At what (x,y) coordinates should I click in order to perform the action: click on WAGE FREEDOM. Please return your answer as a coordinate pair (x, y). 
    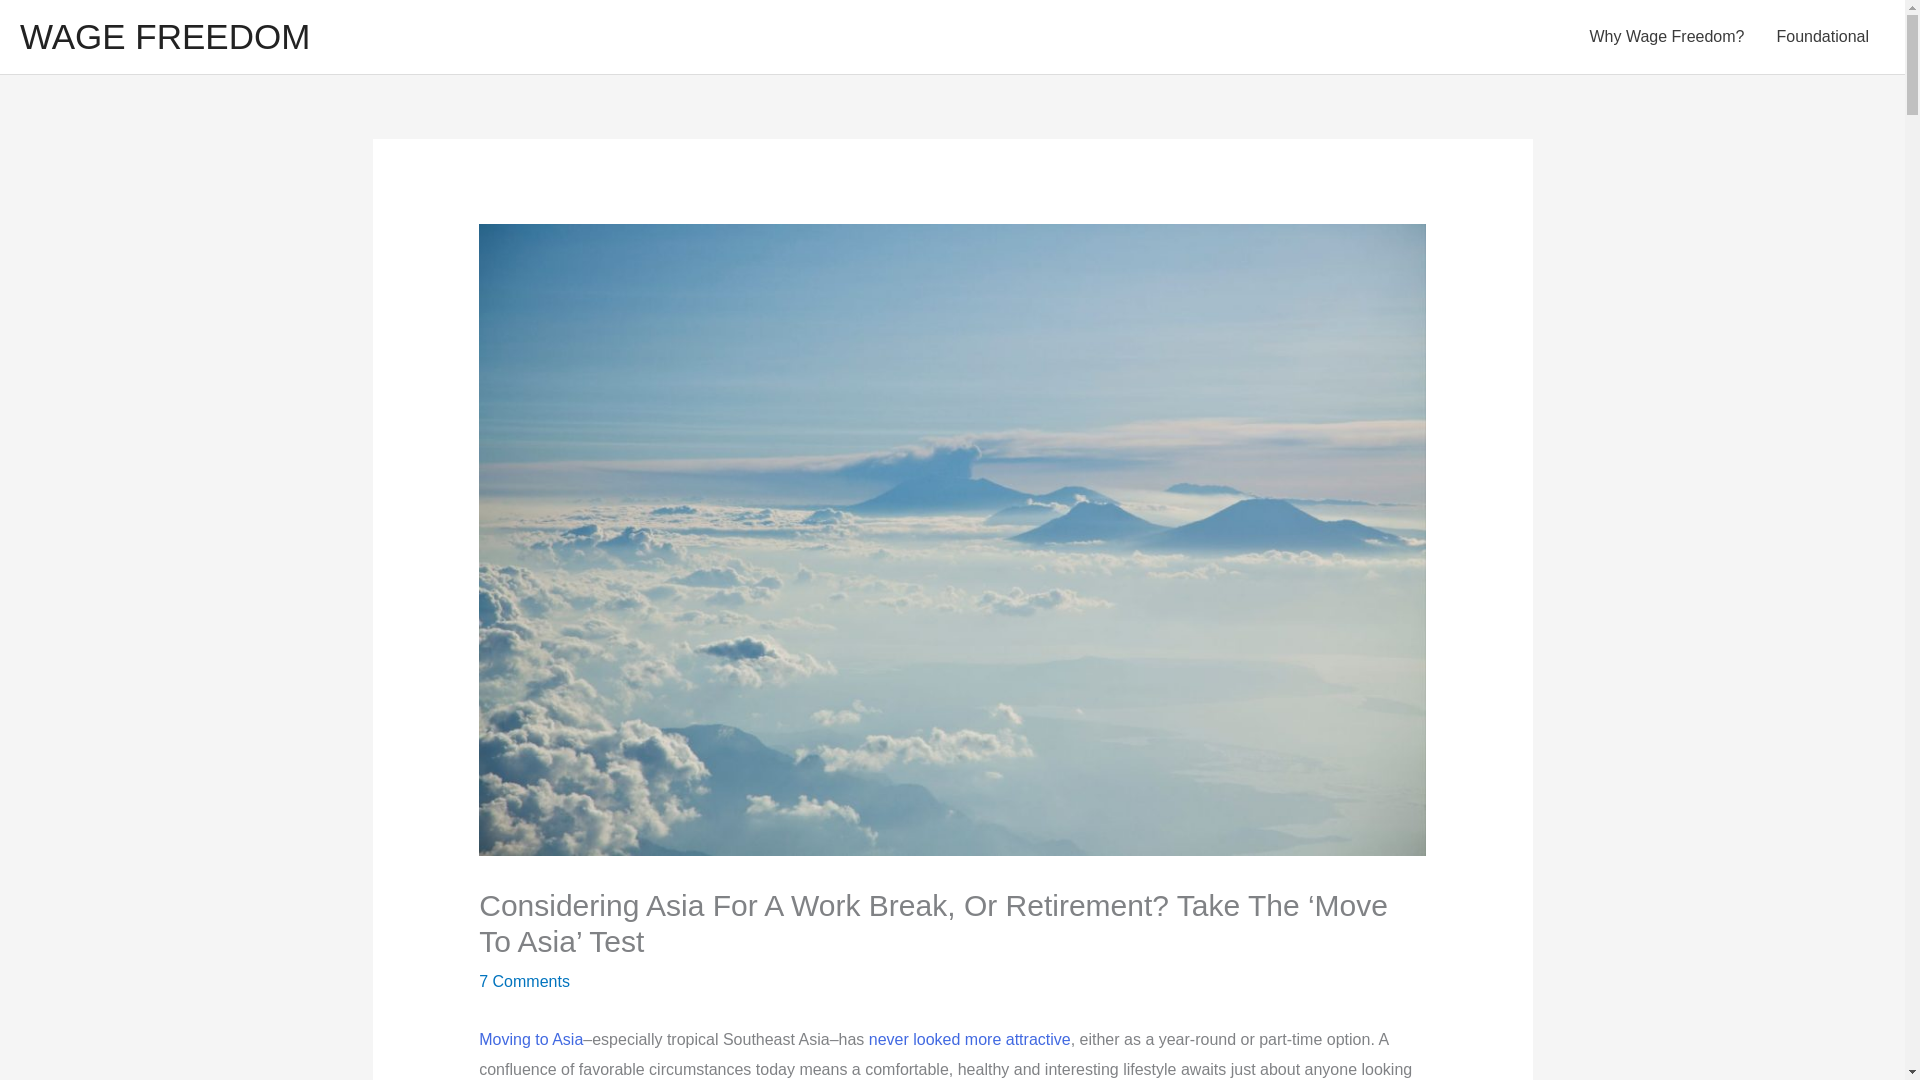
    Looking at the image, I should click on (164, 36).